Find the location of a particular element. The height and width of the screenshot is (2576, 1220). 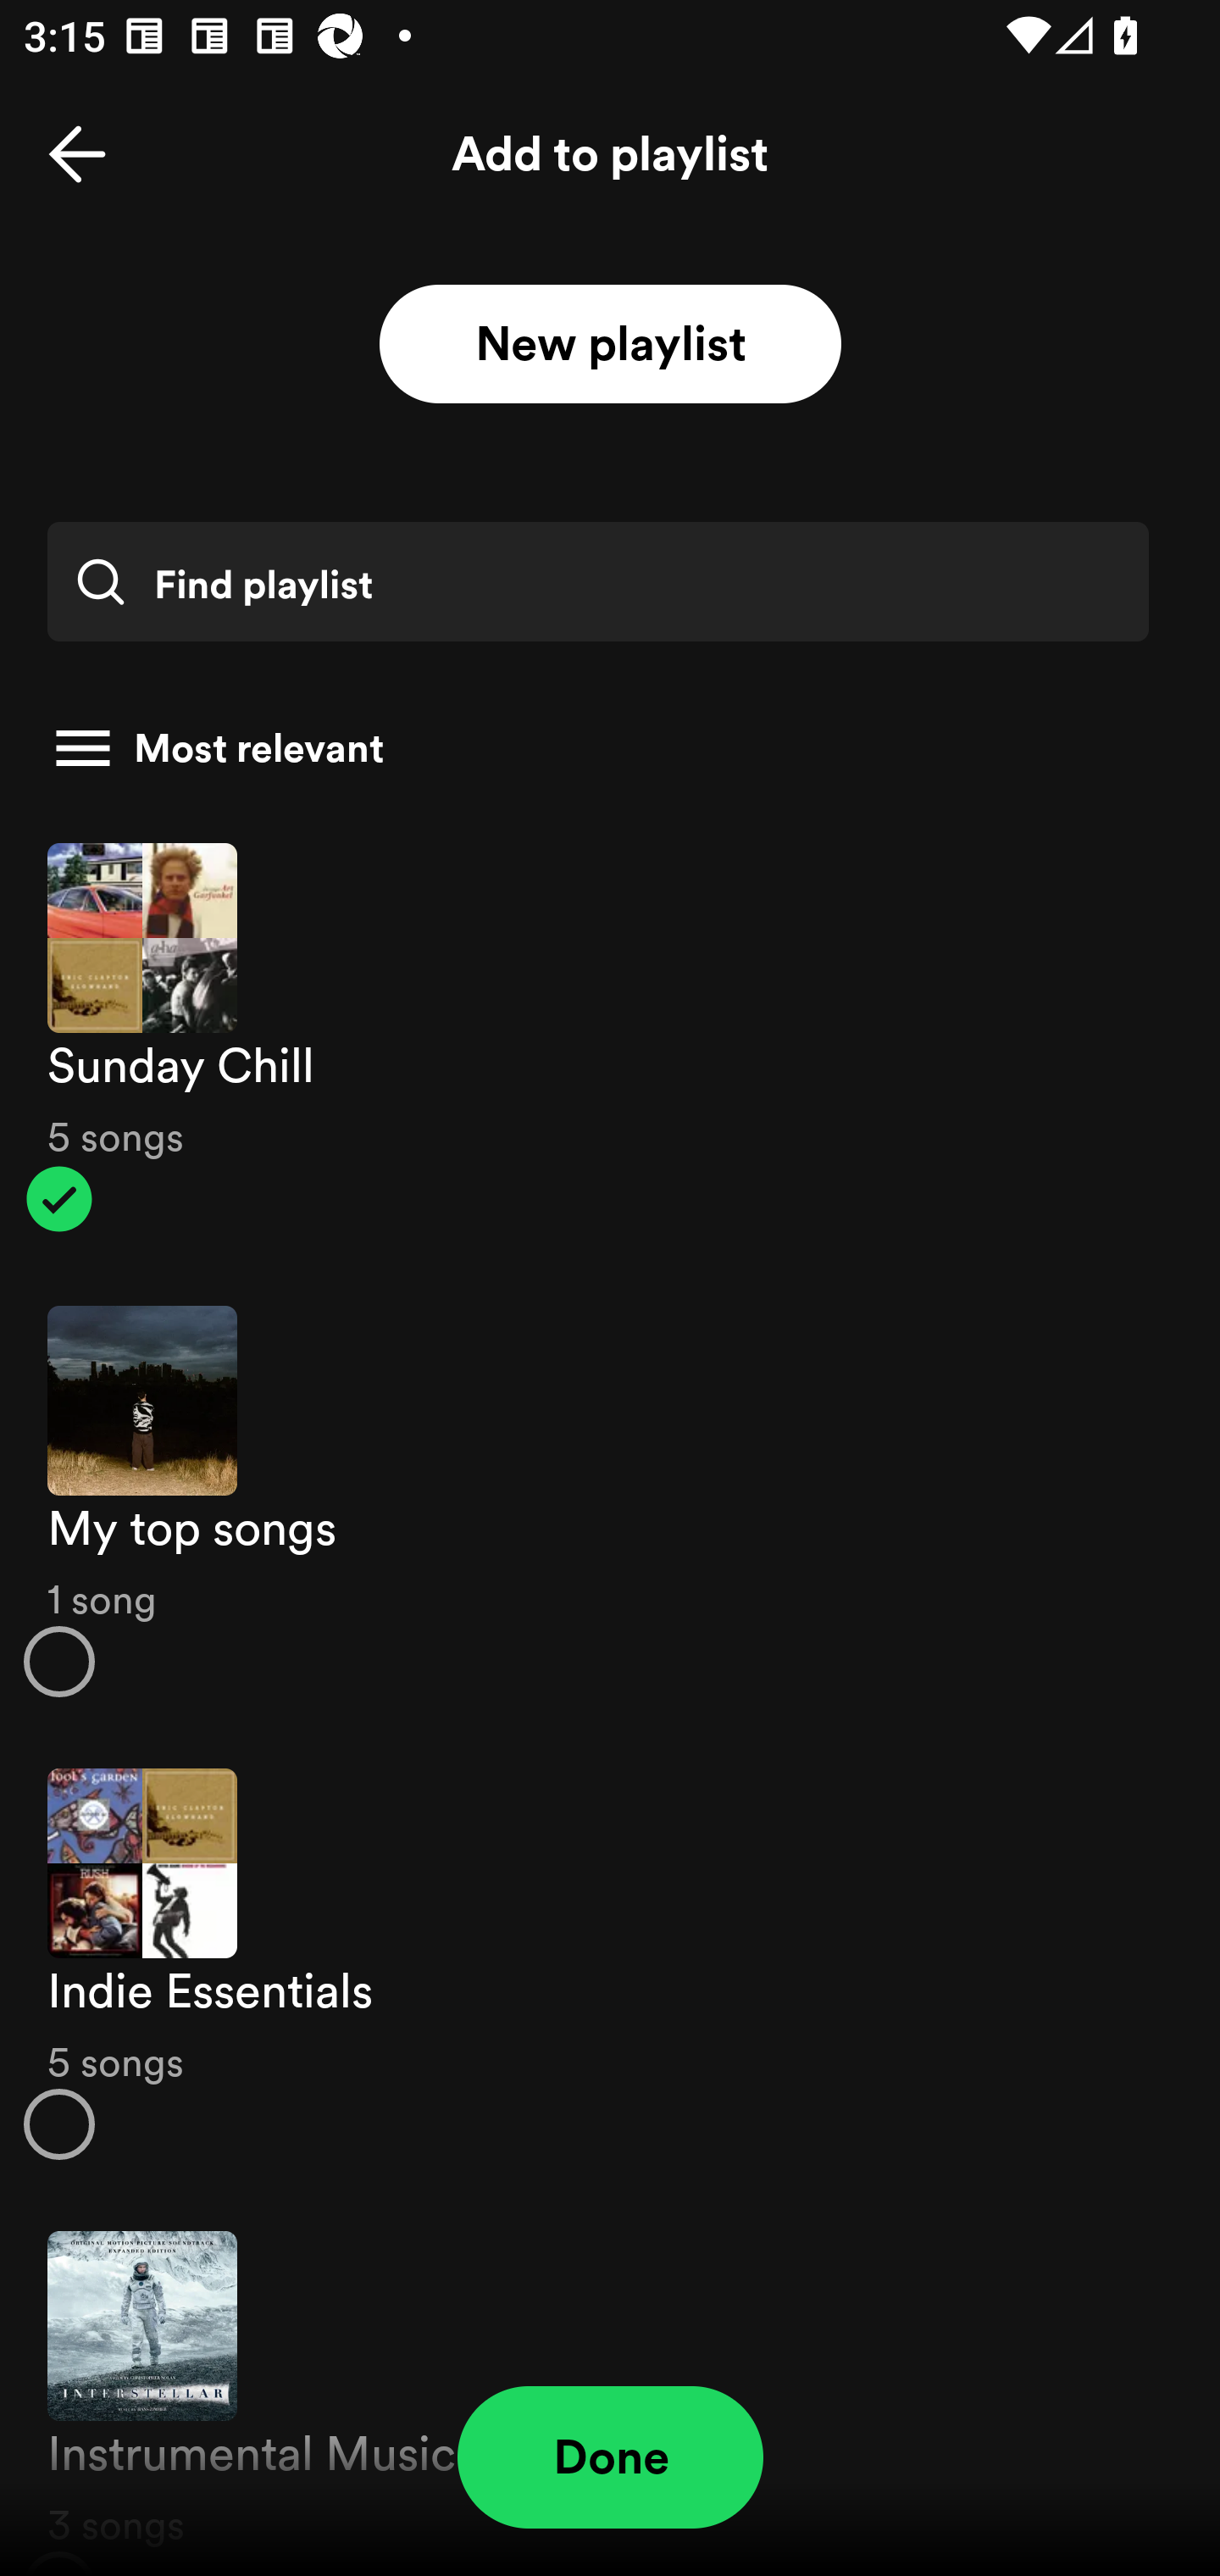

Back is located at coordinates (77, 154).